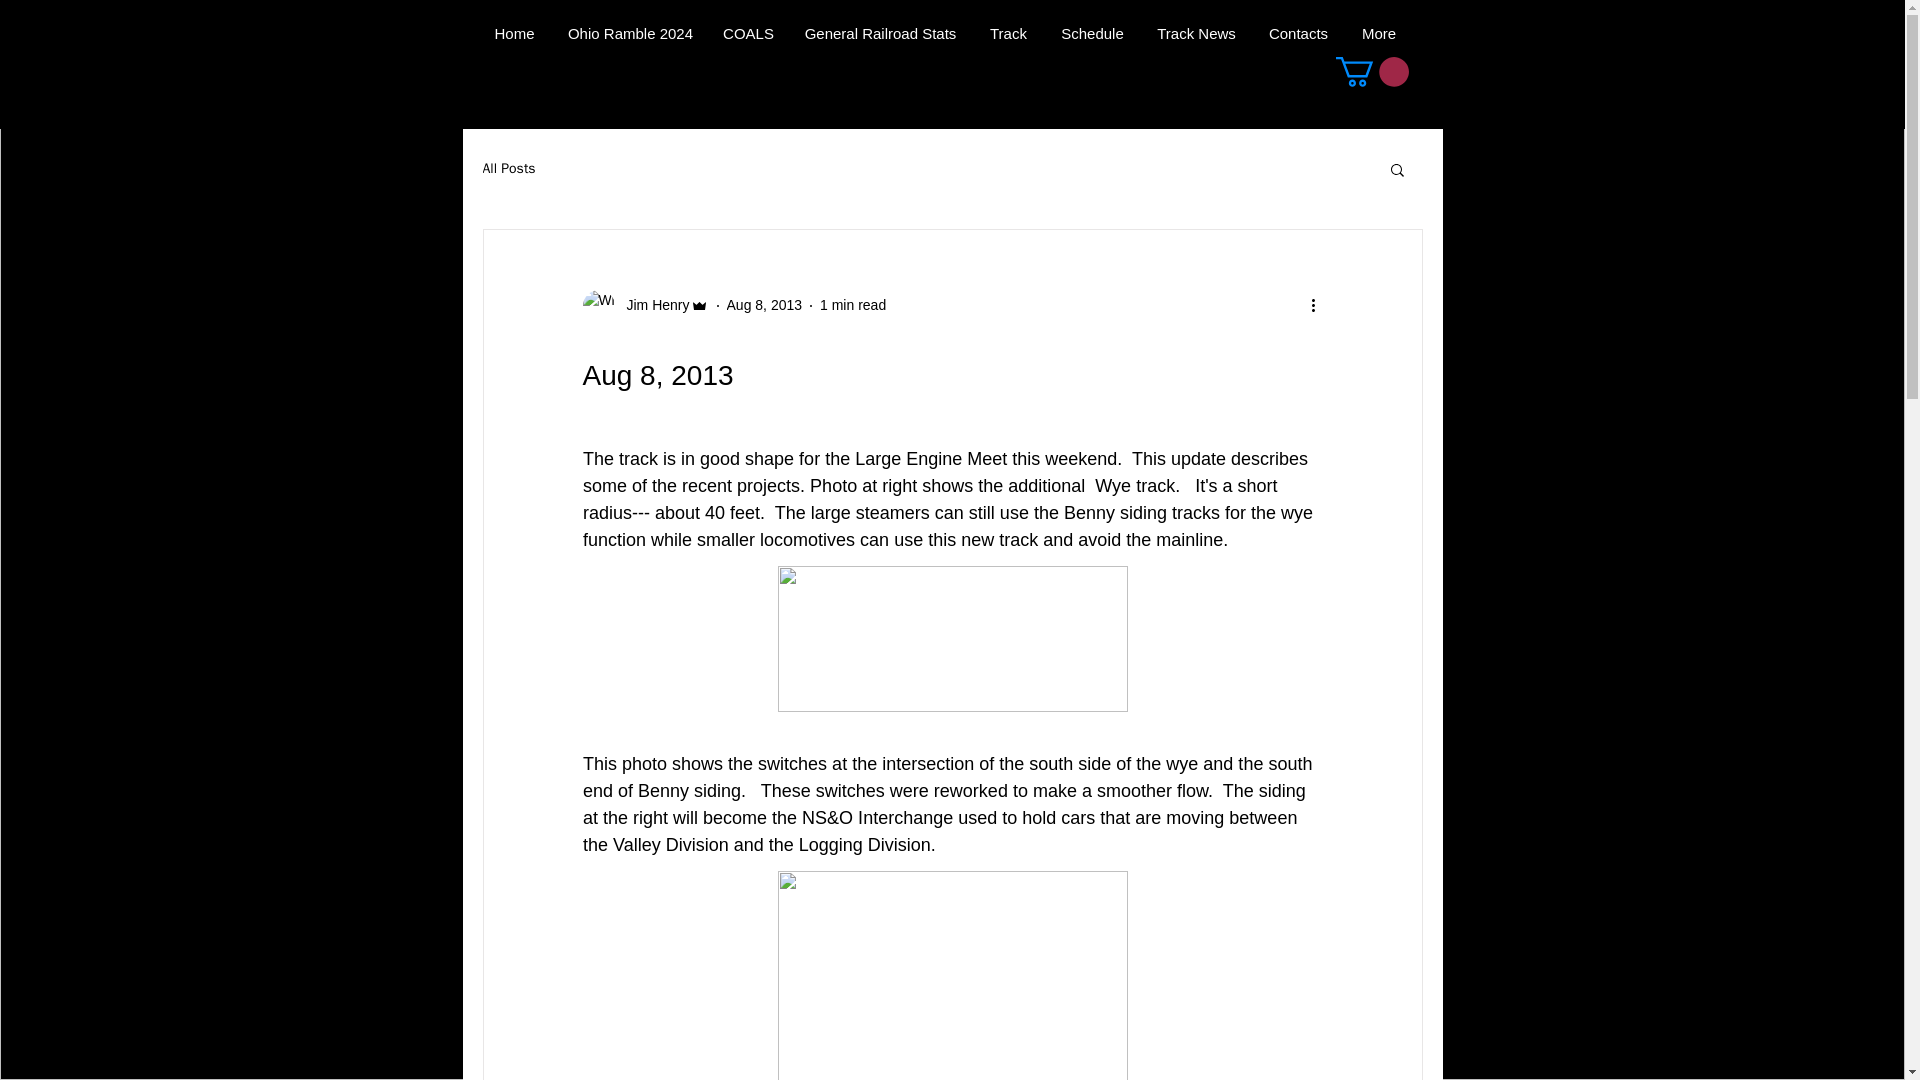  Describe the element at coordinates (630, 34) in the screenshot. I see `Ohio Ramble 2024` at that location.